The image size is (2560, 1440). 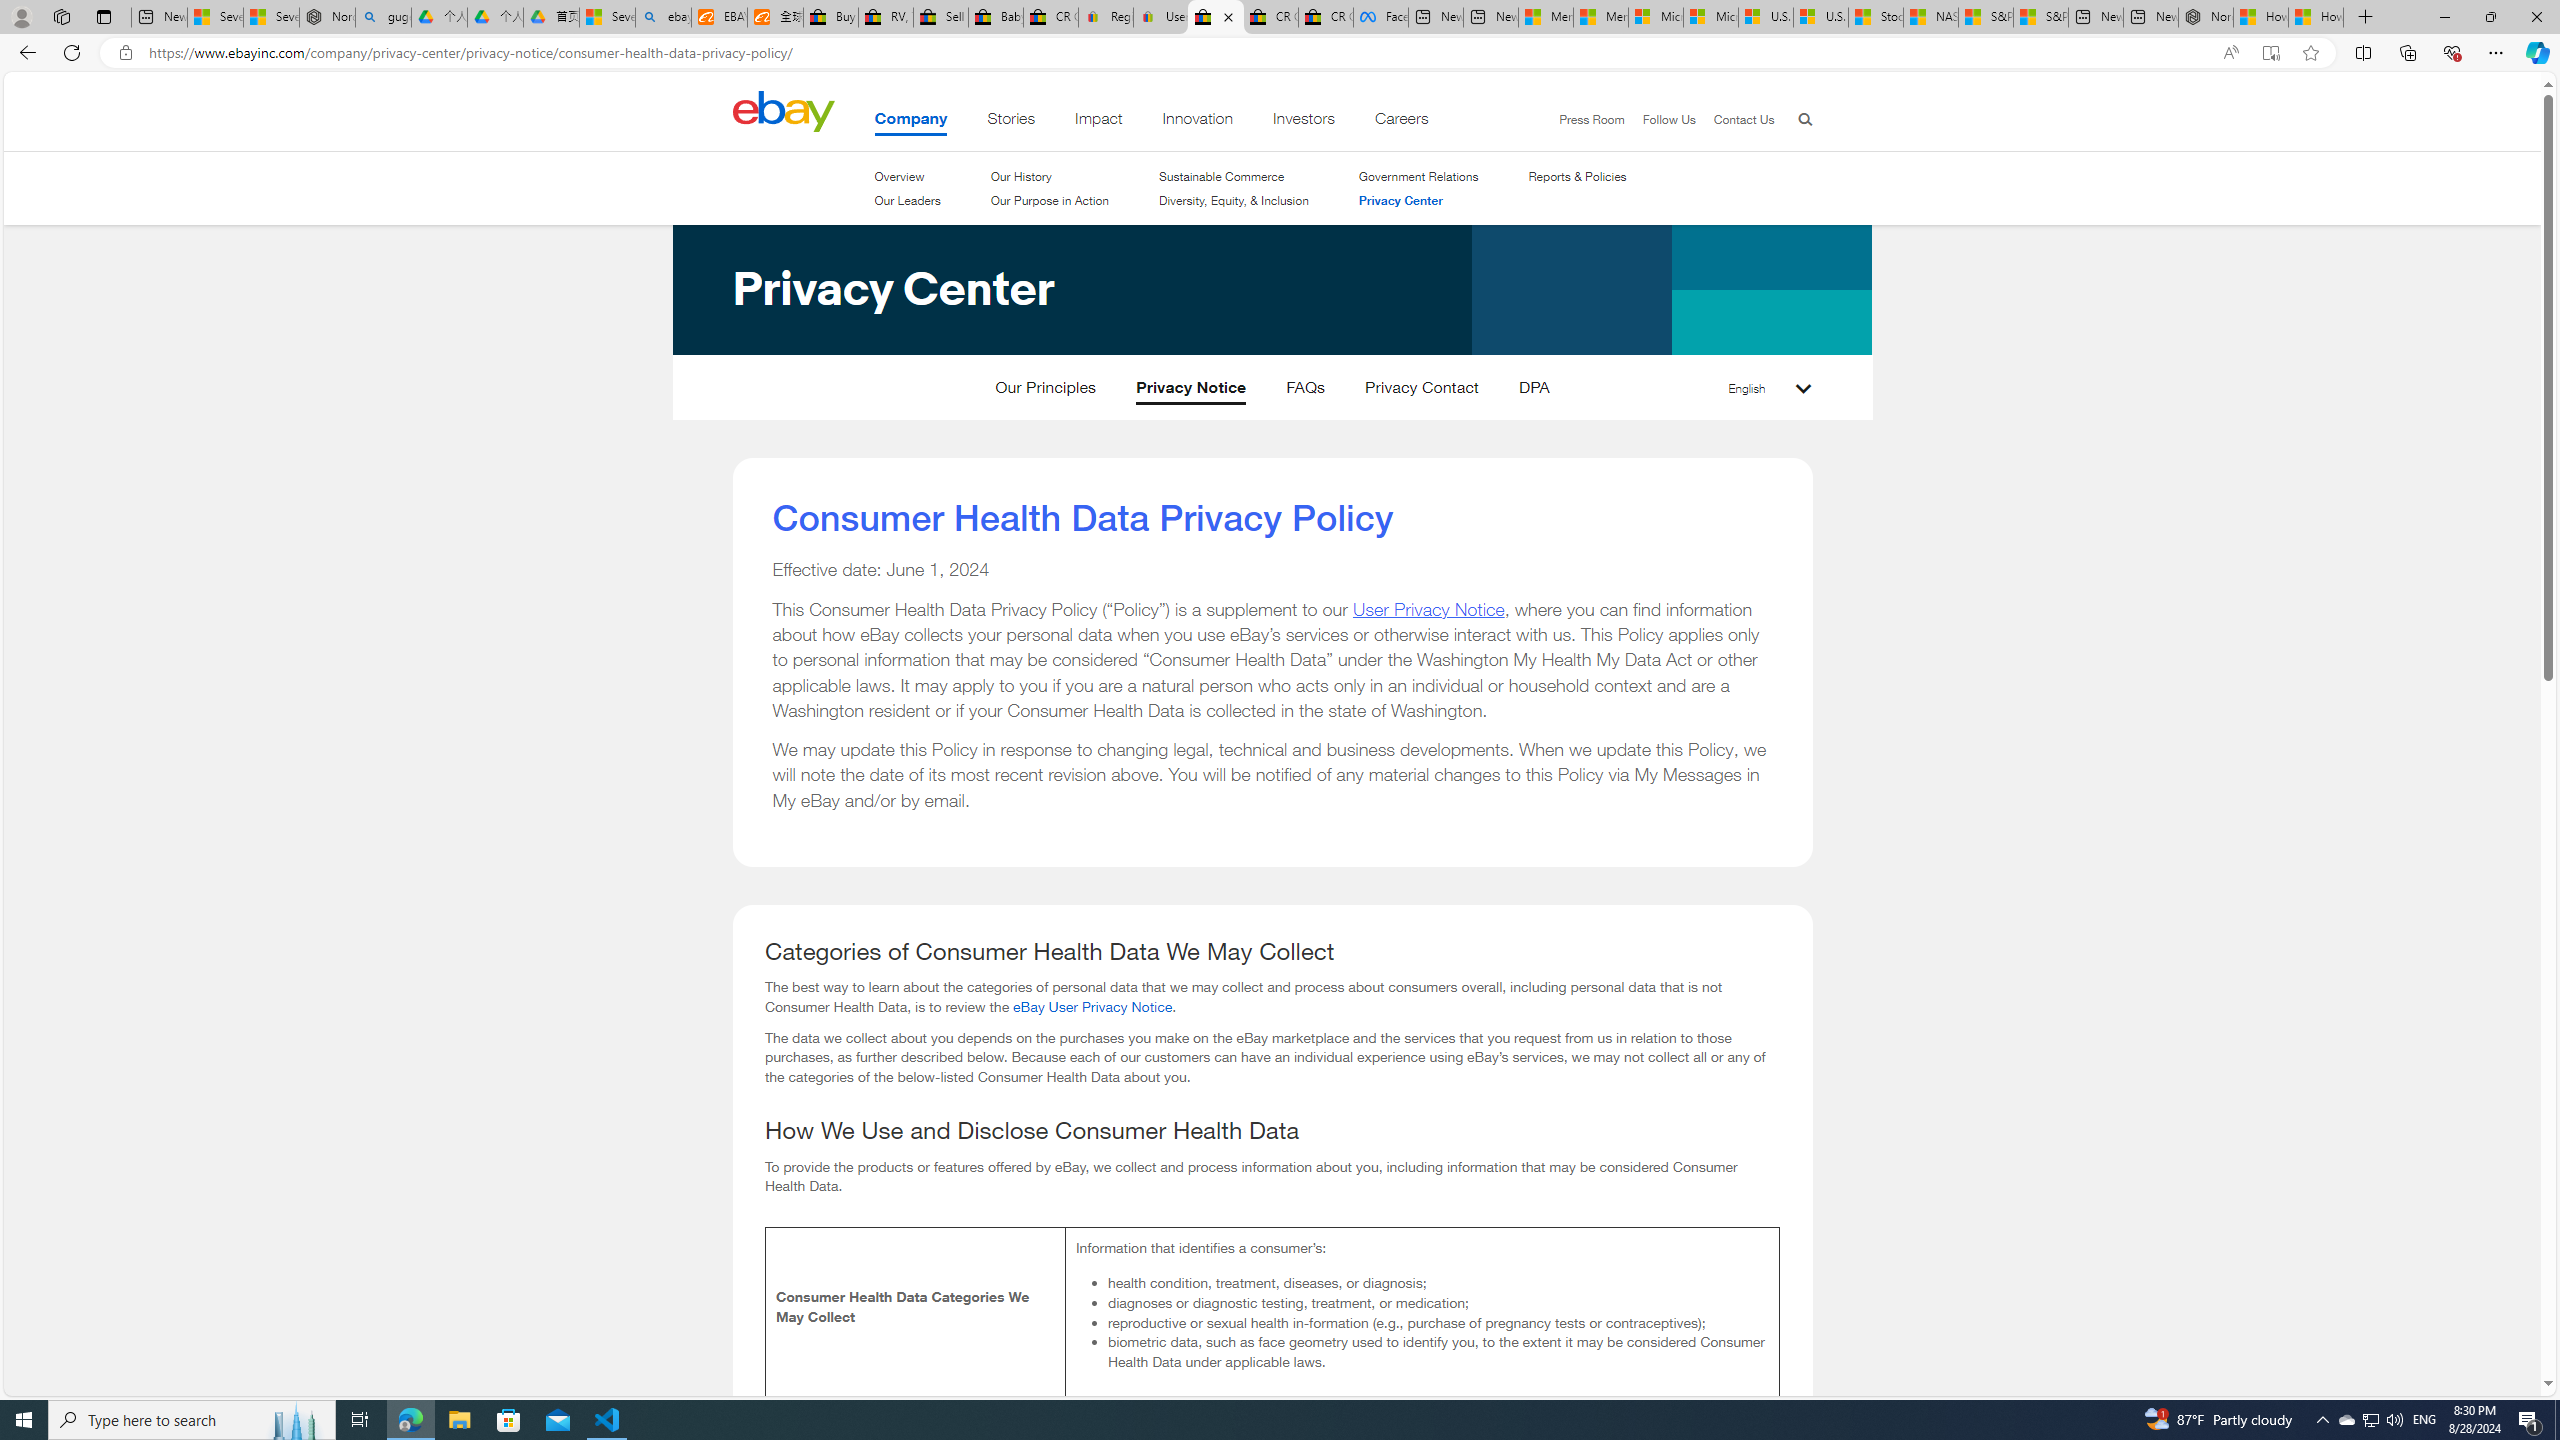 What do you see at coordinates (783, 111) in the screenshot?
I see `Class: desktop` at bounding box center [783, 111].